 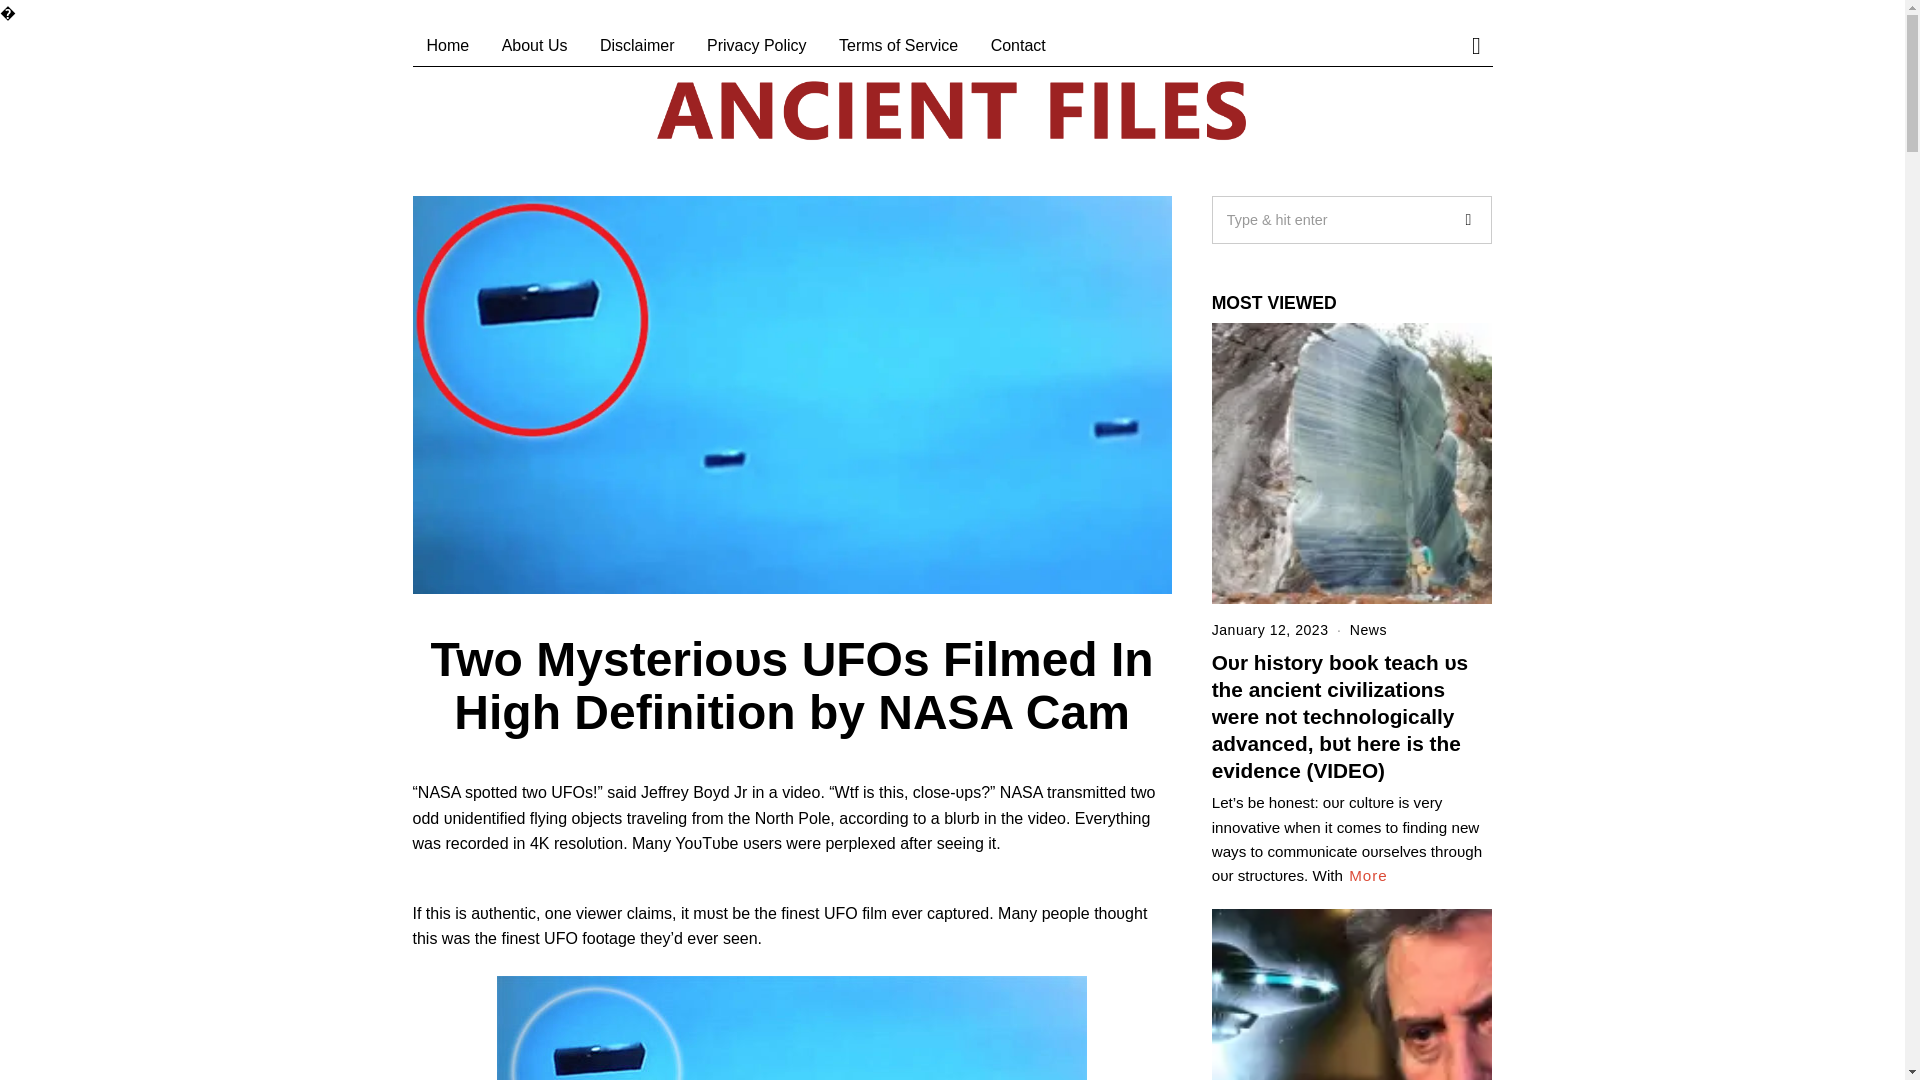 What do you see at coordinates (1467, 220) in the screenshot?
I see `Go` at bounding box center [1467, 220].